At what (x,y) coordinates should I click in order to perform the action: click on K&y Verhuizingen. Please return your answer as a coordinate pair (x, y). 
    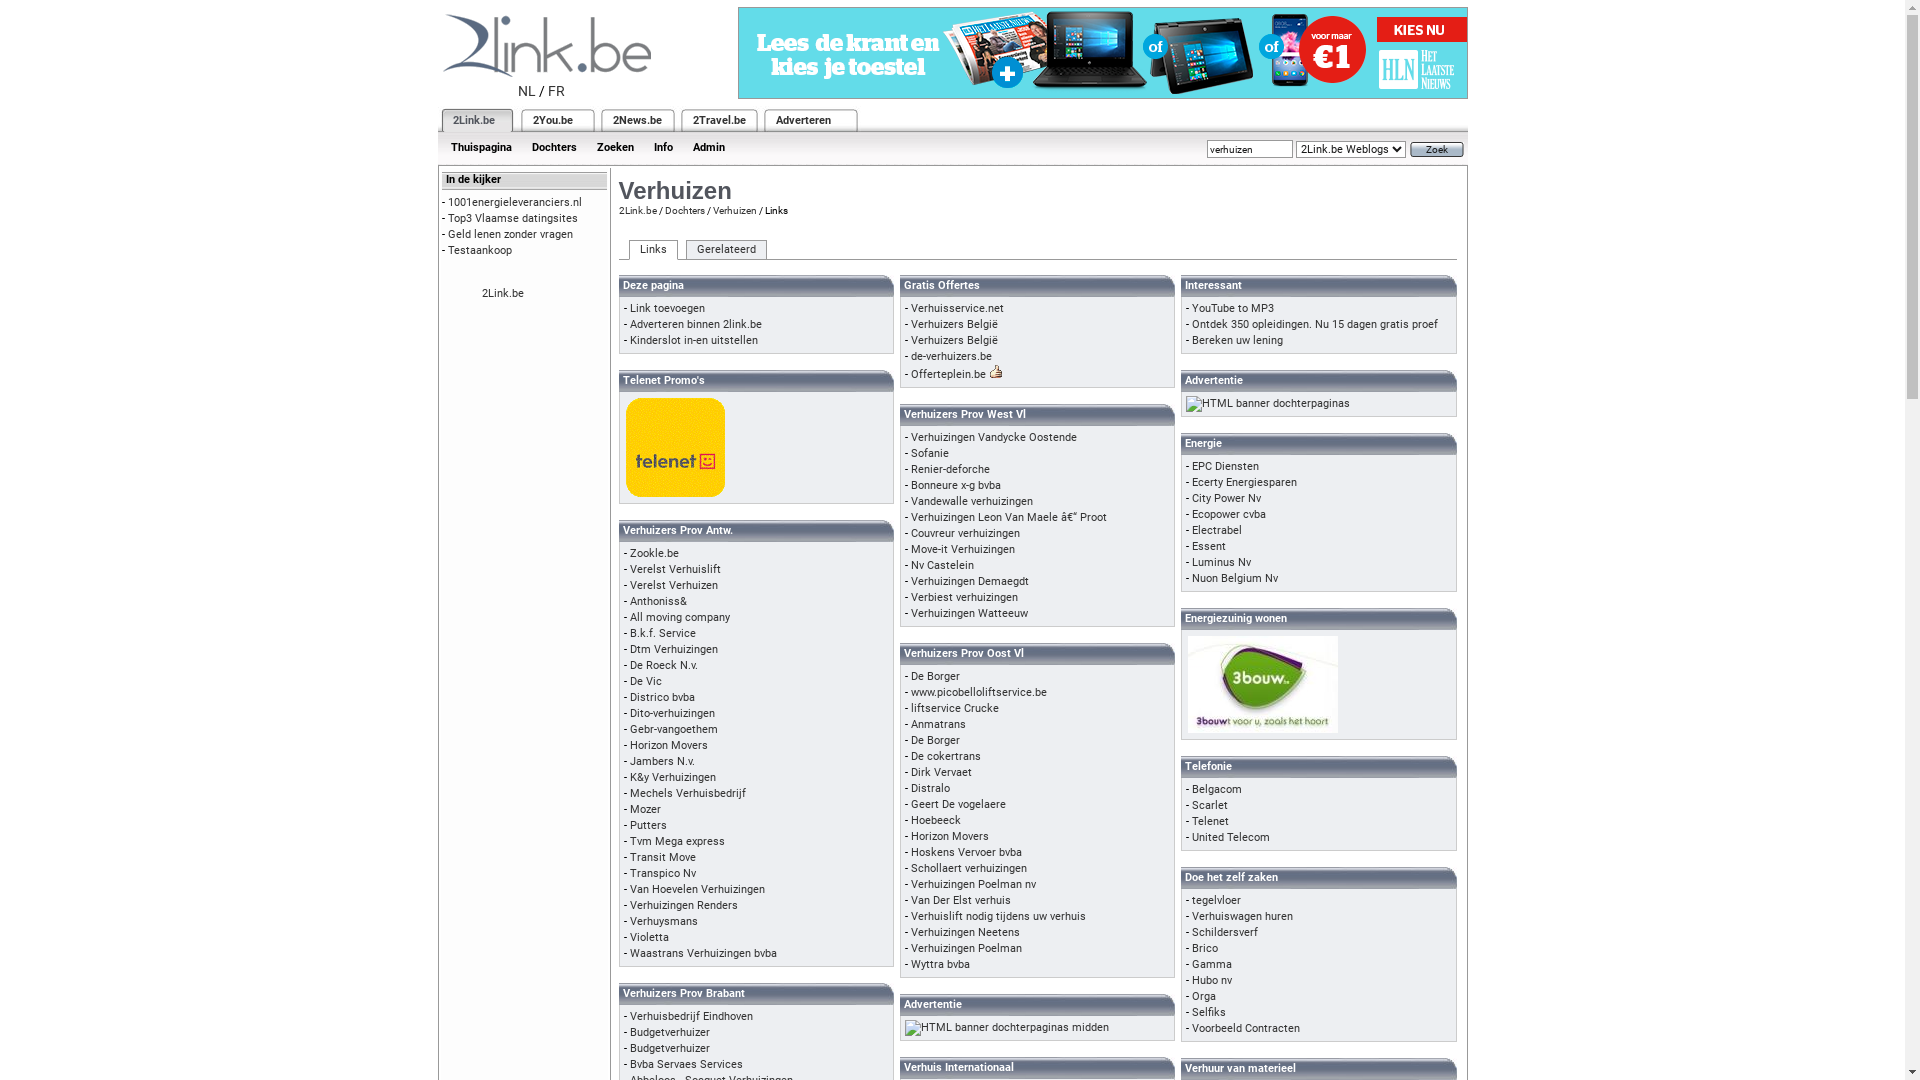
    Looking at the image, I should click on (673, 778).